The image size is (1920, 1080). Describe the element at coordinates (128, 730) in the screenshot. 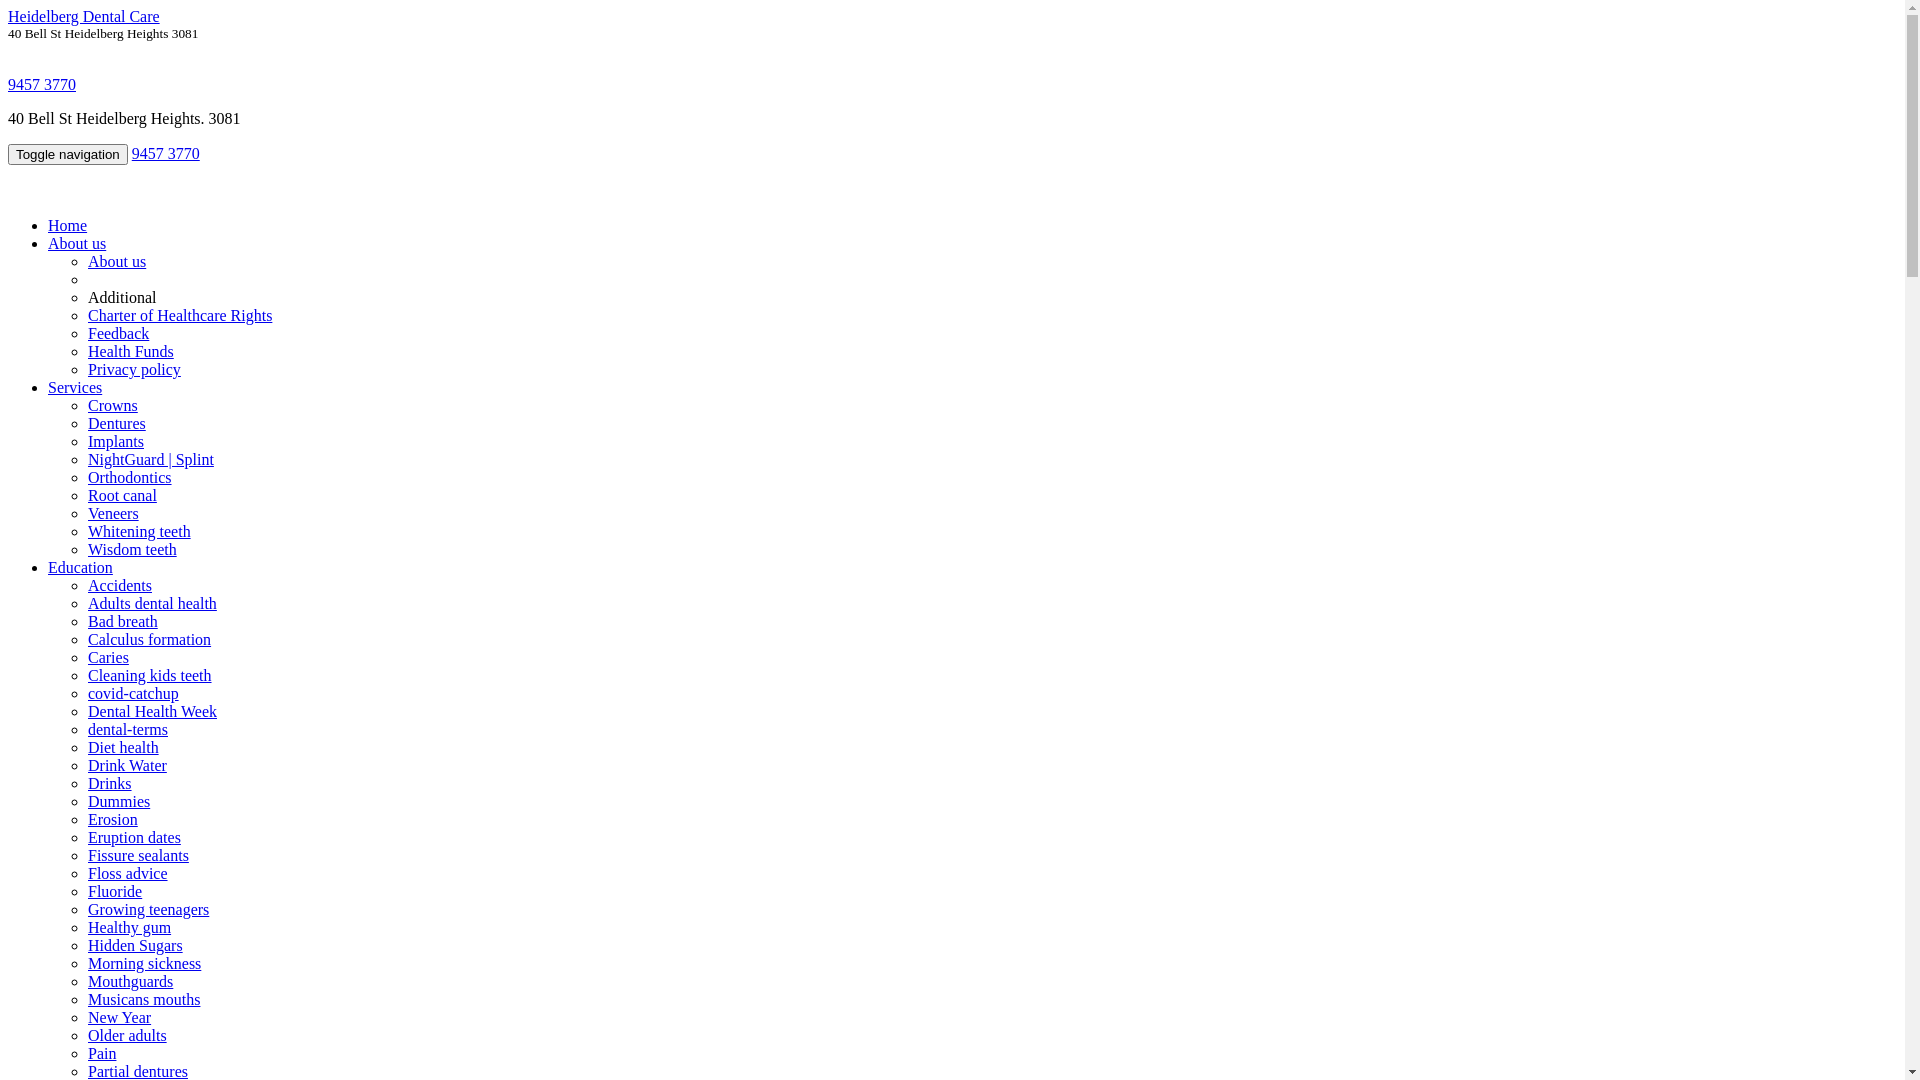

I see `dental-terms` at that location.